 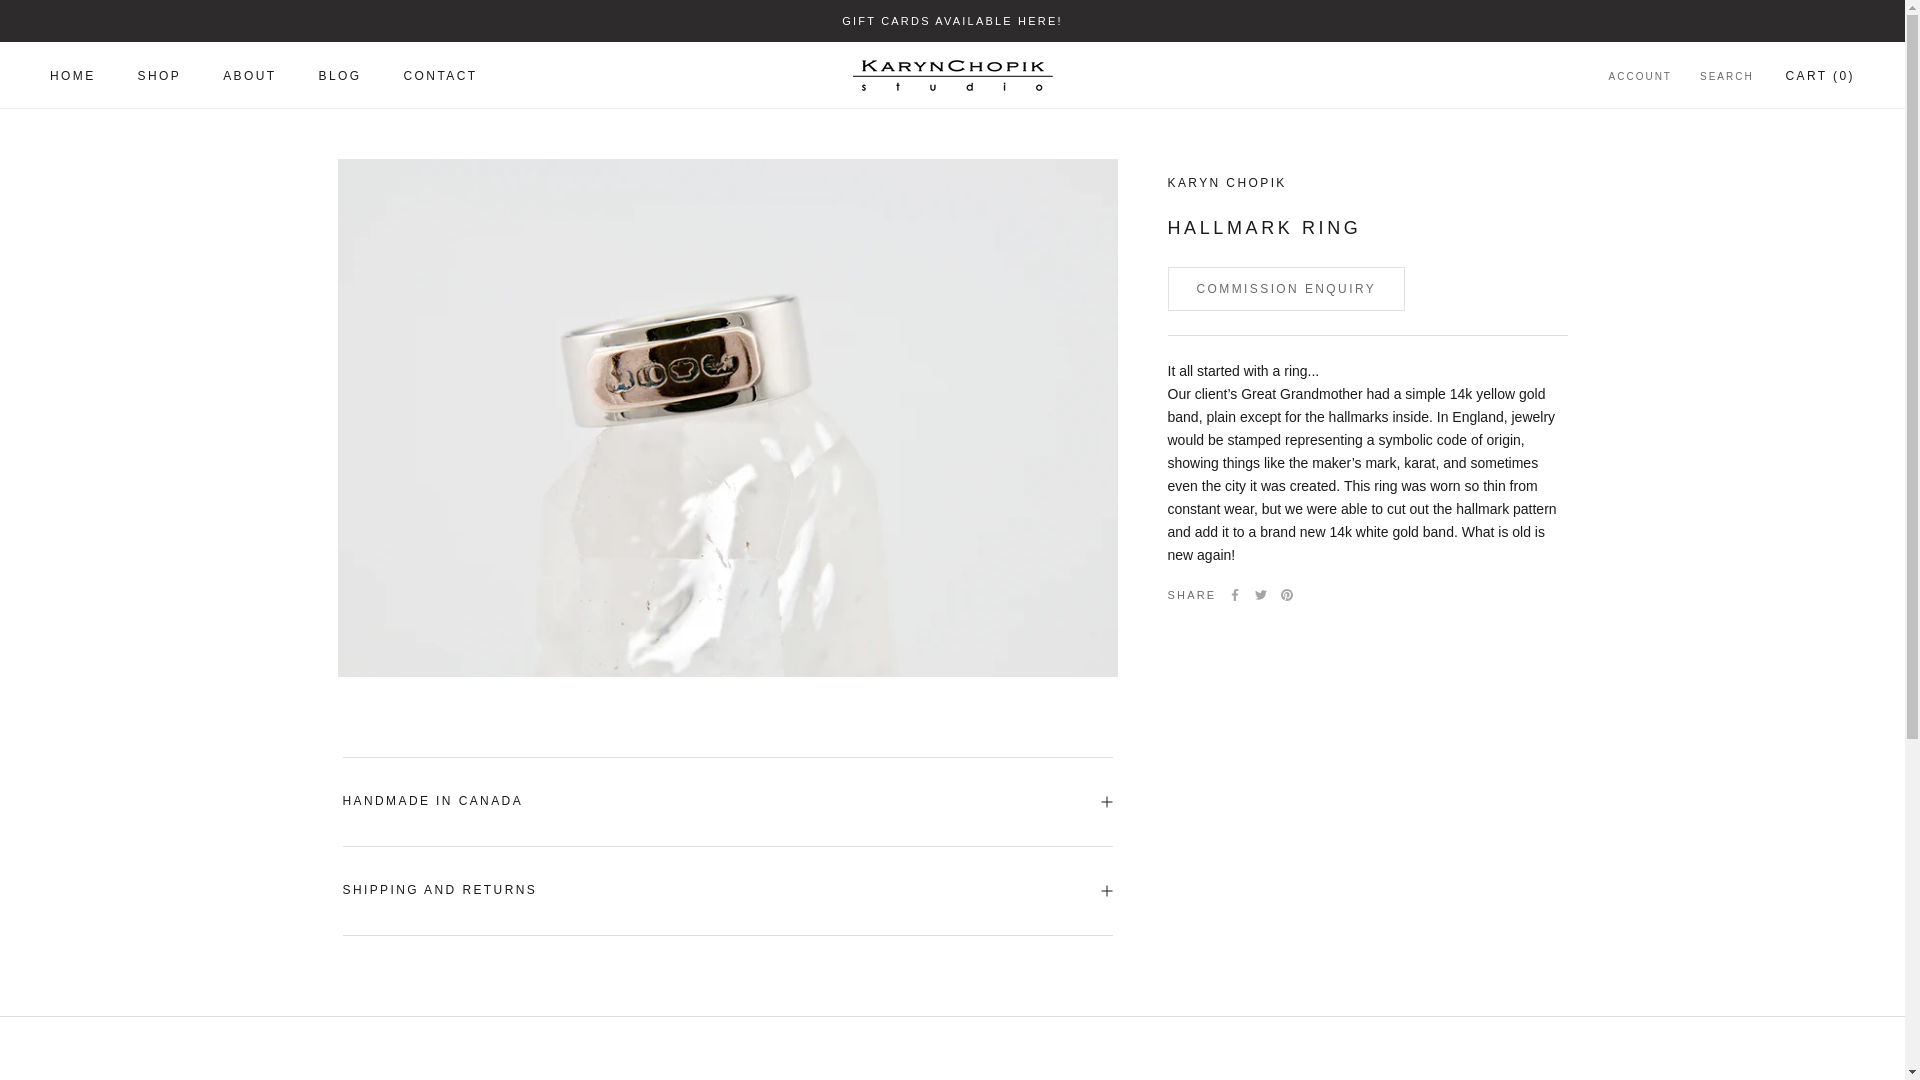 I want to click on GIFT CARDS AVAILABLE HERE!, so click(x=160, y=76).